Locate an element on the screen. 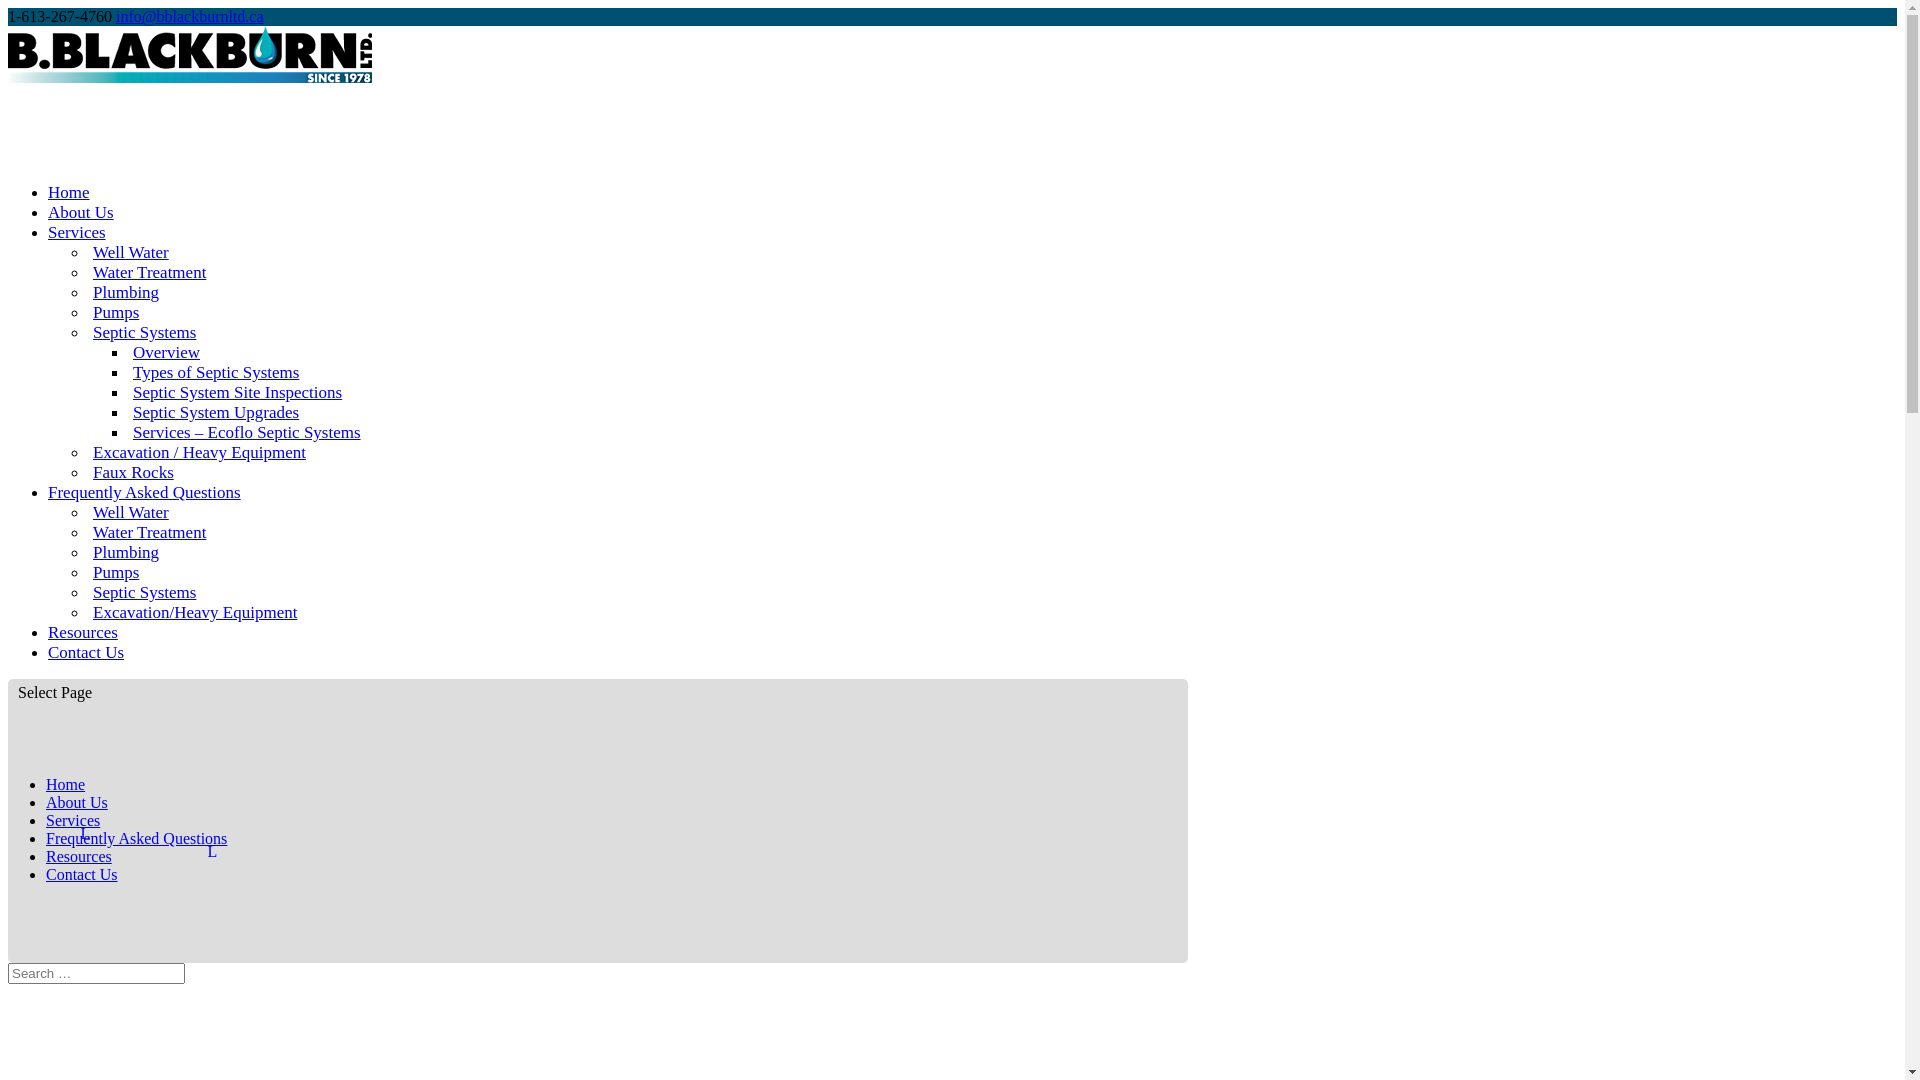 This screenshot has width=1920, height=1080. Types of Septic Systems is located at coordinates (216, 372).